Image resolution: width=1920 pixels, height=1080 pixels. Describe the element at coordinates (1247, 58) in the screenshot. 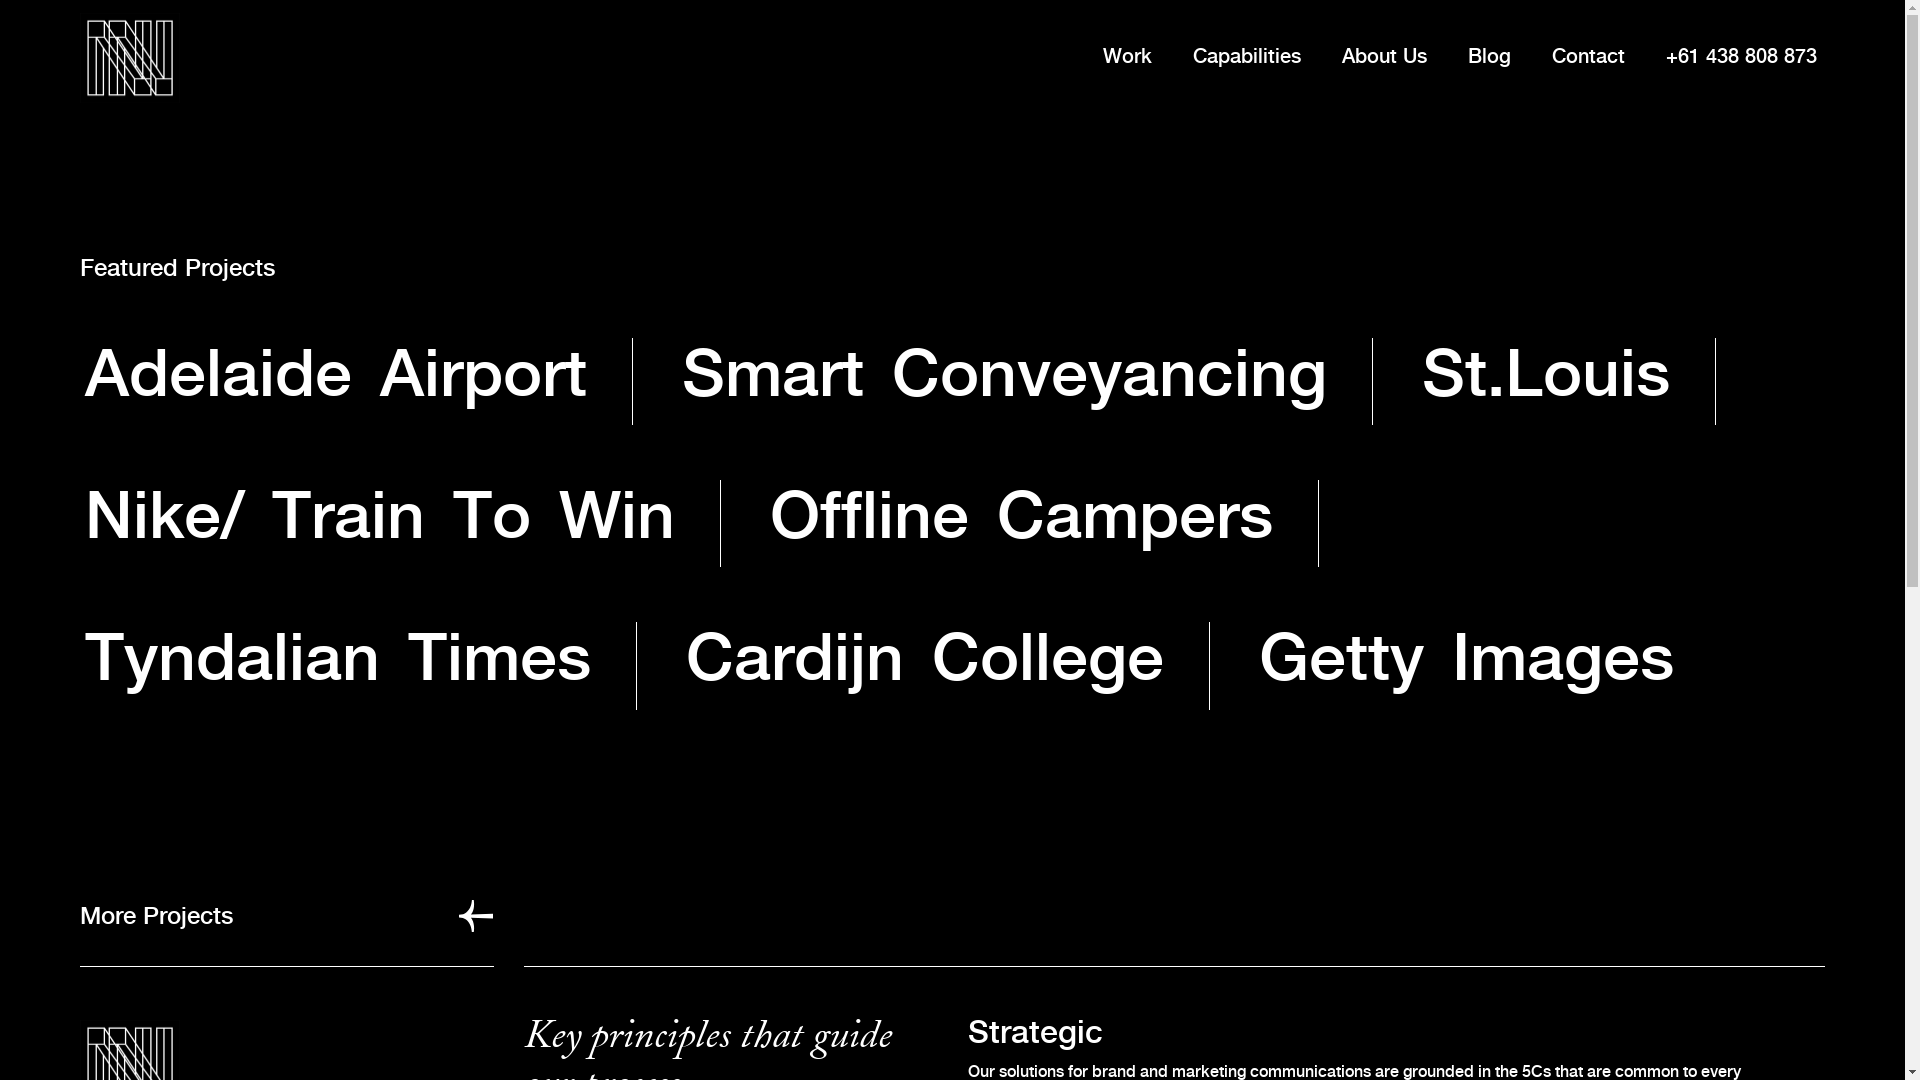

I see `Capabilities` at that location.